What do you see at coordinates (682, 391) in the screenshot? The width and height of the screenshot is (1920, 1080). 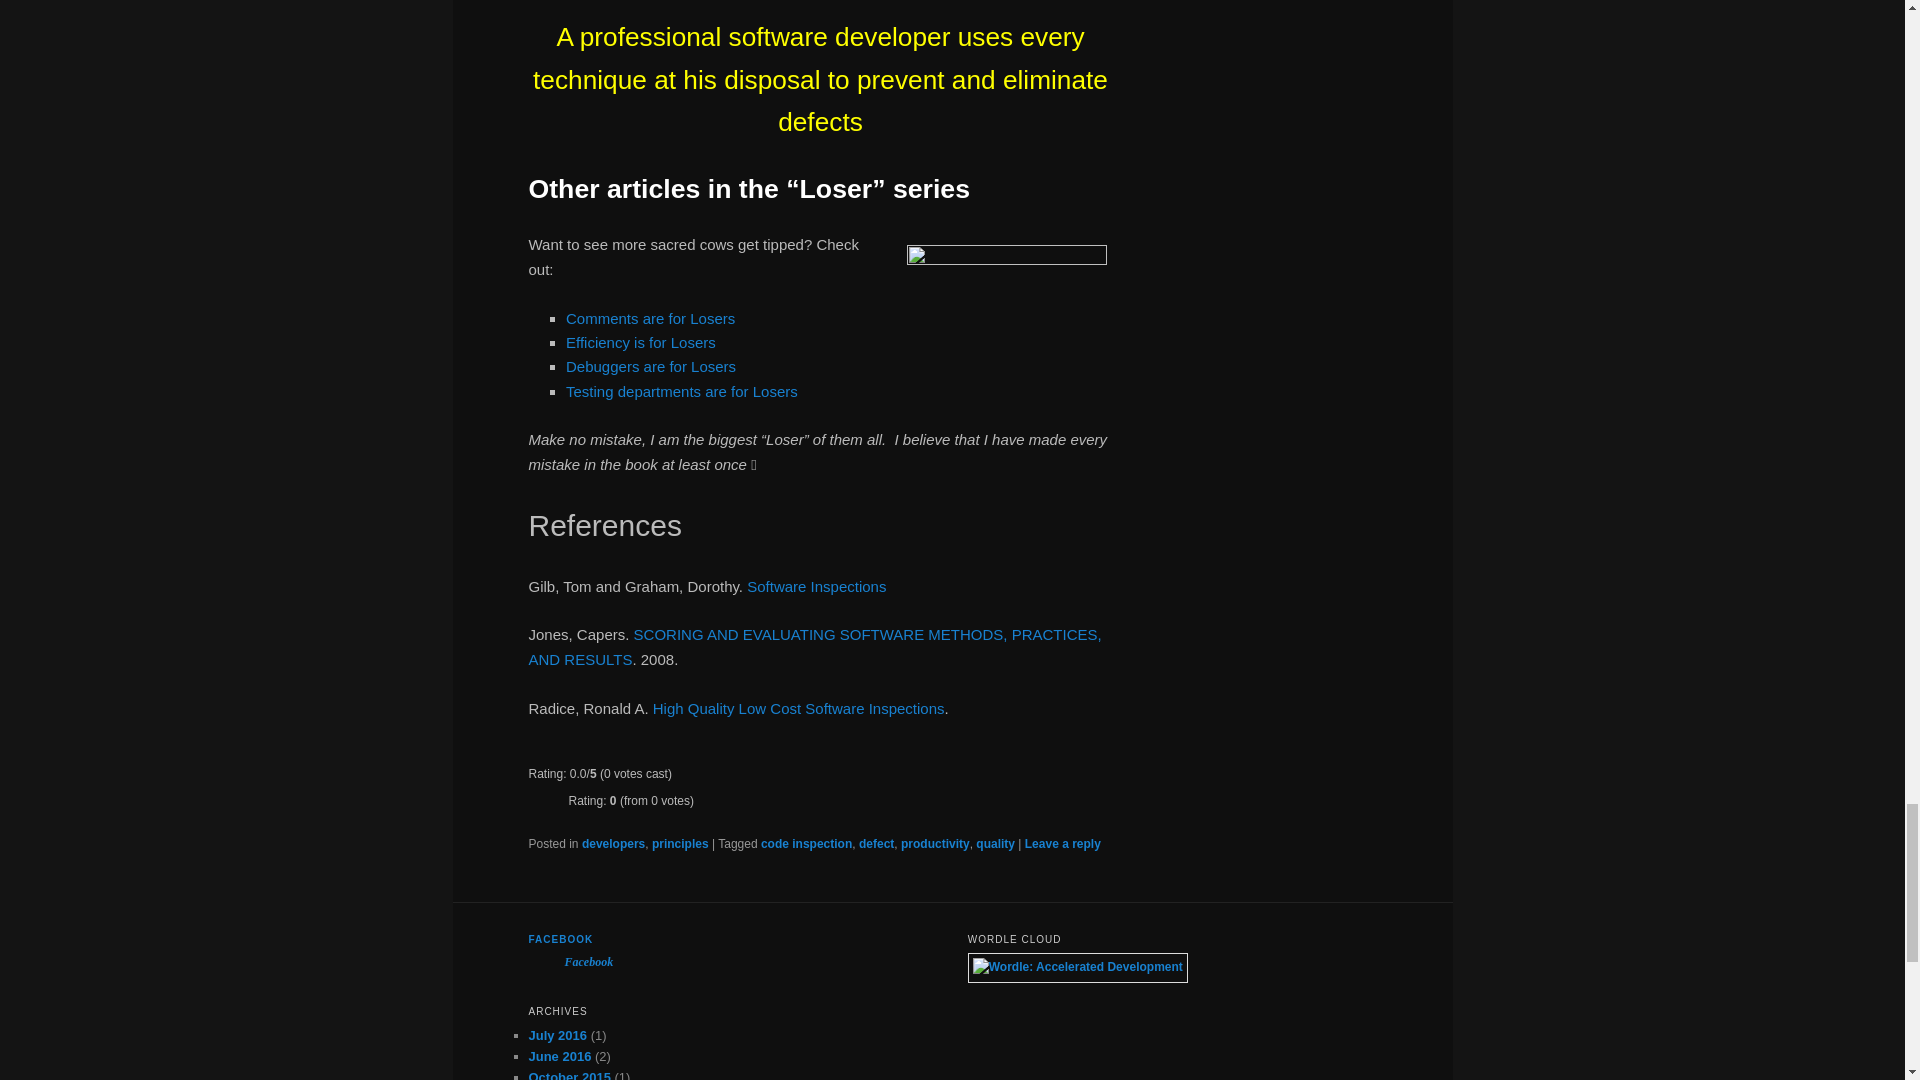 I see `Testing departments are for Losers` at bounding box center [682, 391].